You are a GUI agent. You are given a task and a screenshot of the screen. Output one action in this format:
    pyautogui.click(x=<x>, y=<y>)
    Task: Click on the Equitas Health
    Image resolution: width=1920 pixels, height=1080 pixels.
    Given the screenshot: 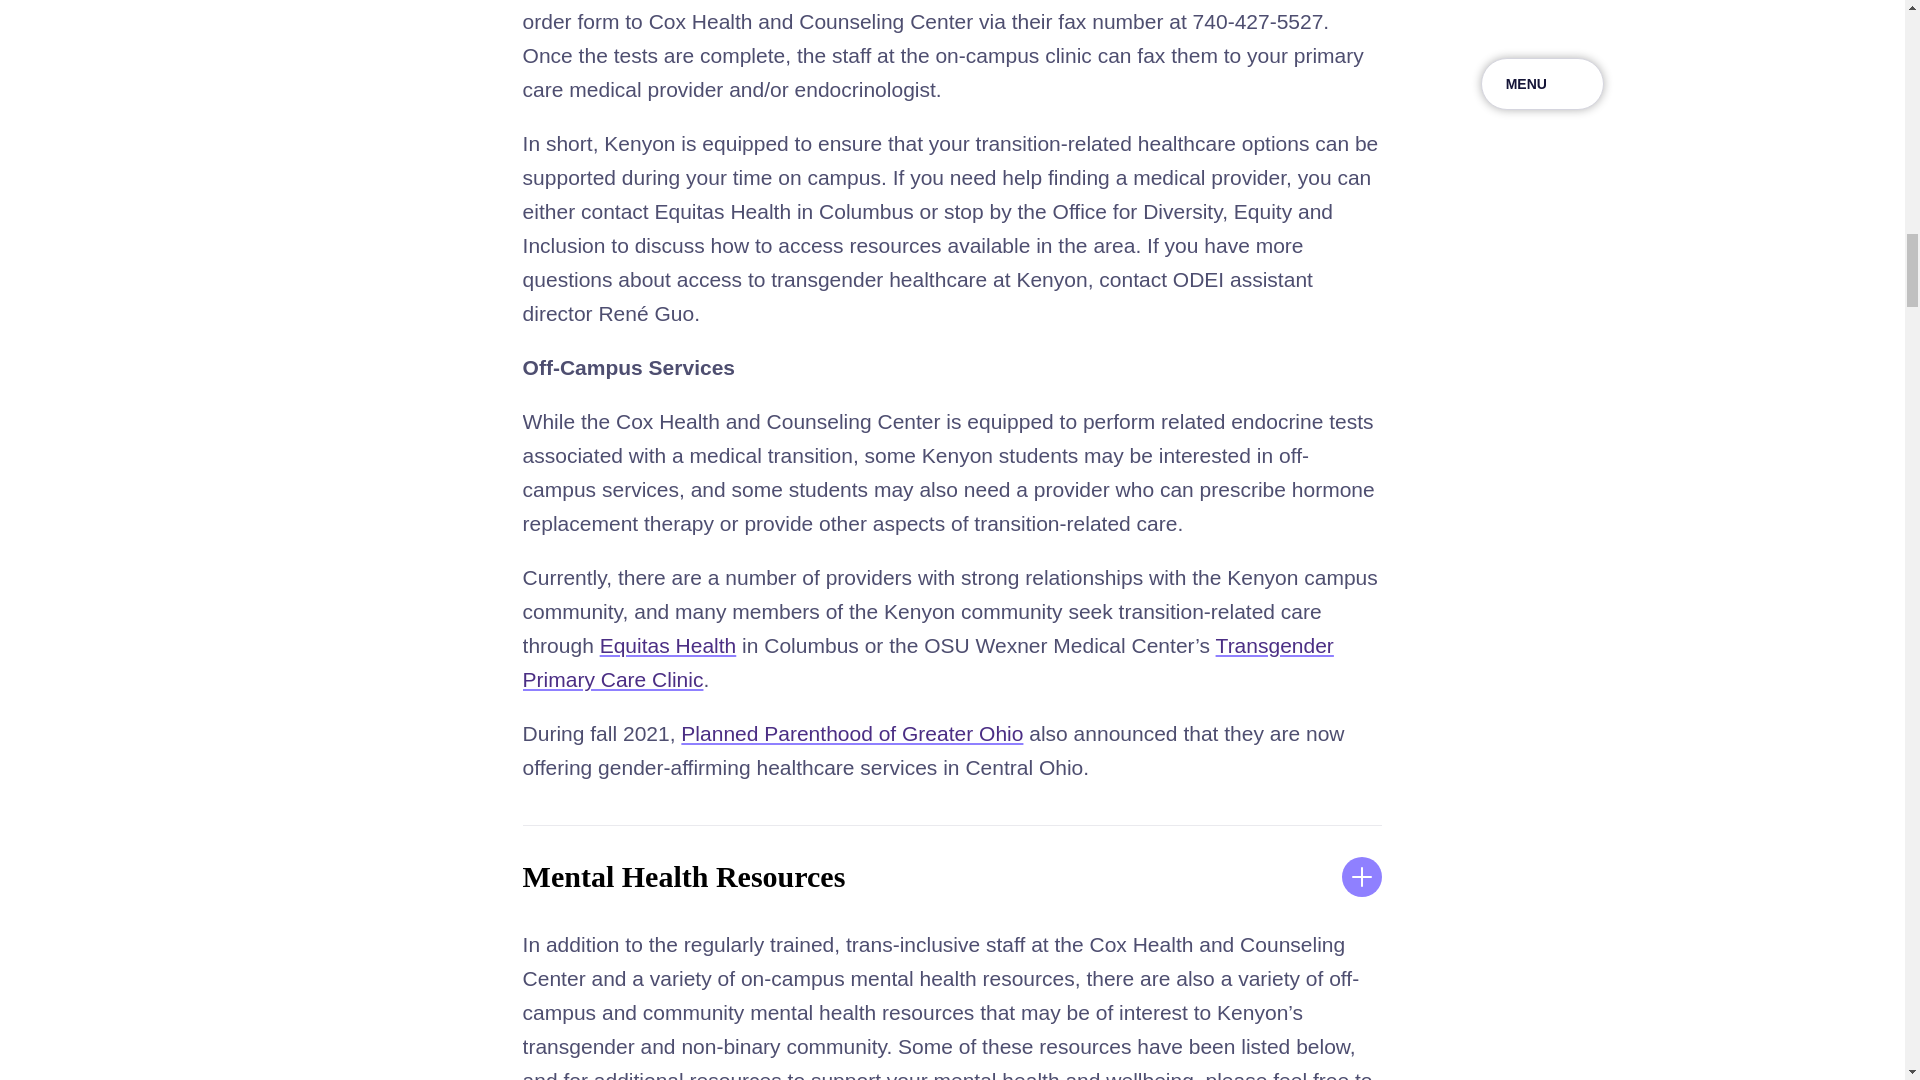 What is the action you would take?
    pyautogui.click(x=668, y=644)
    